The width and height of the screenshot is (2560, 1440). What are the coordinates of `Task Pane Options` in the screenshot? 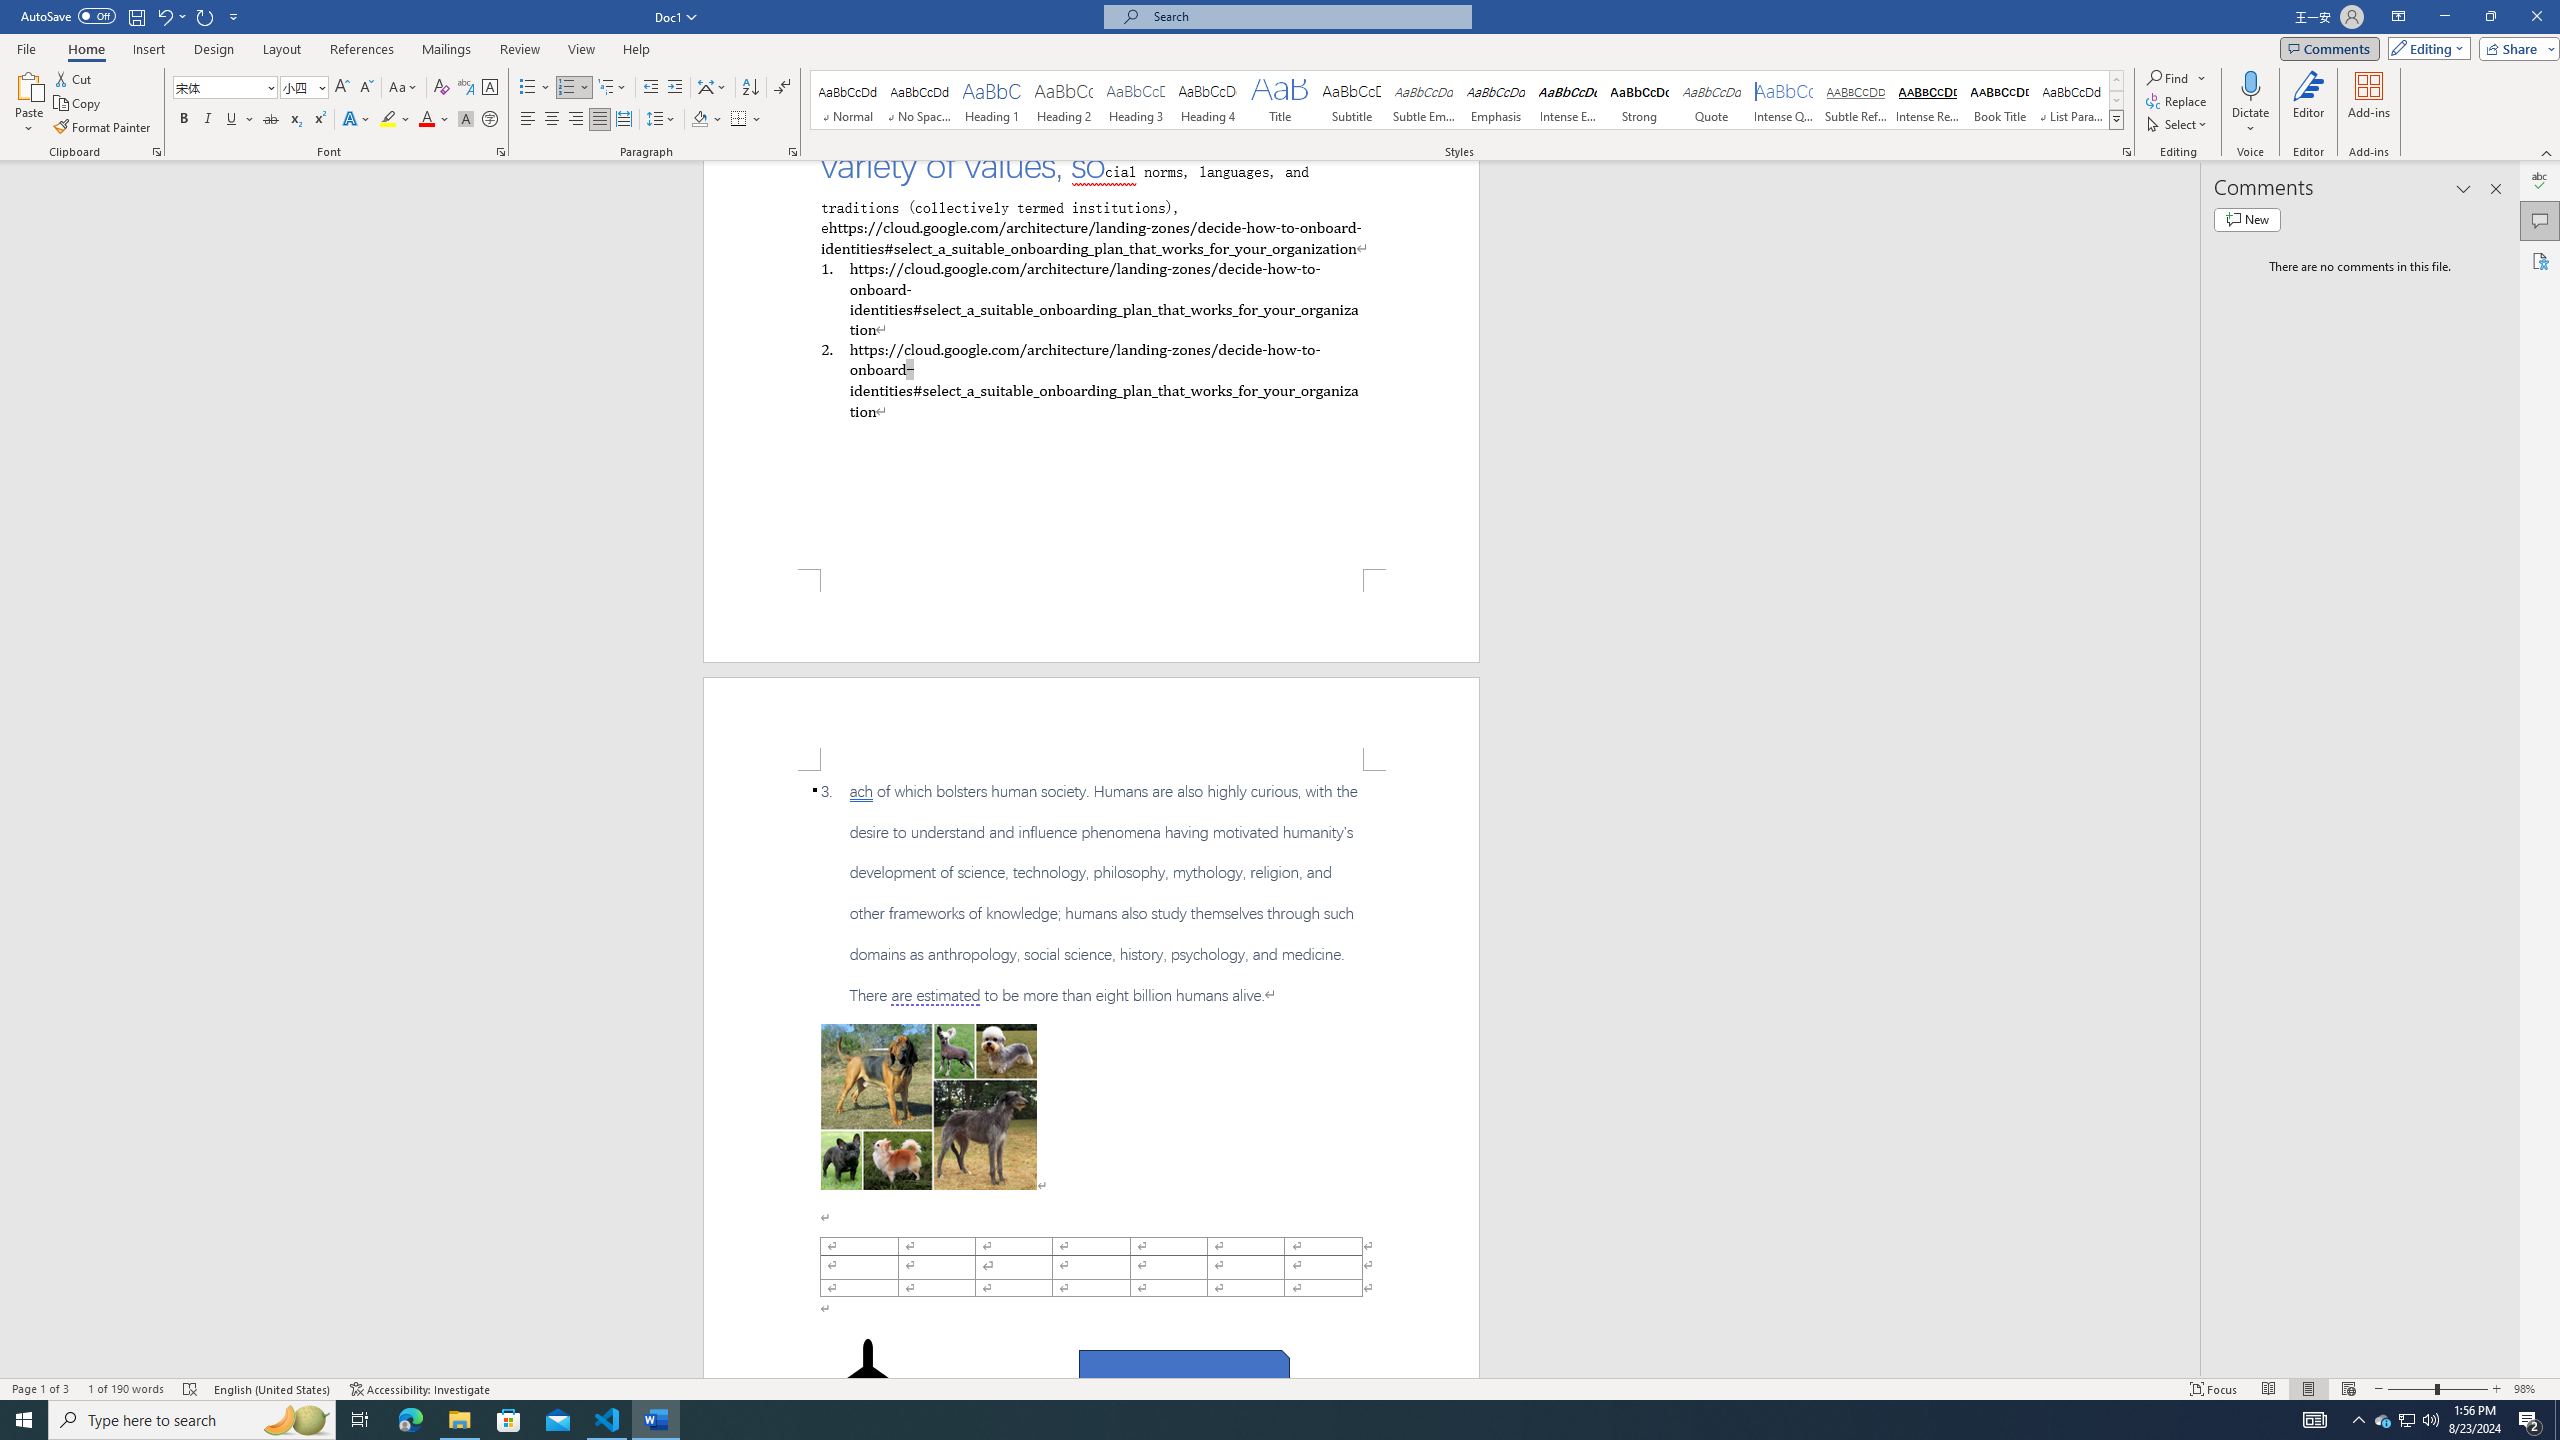 It's located at (2464, 189).